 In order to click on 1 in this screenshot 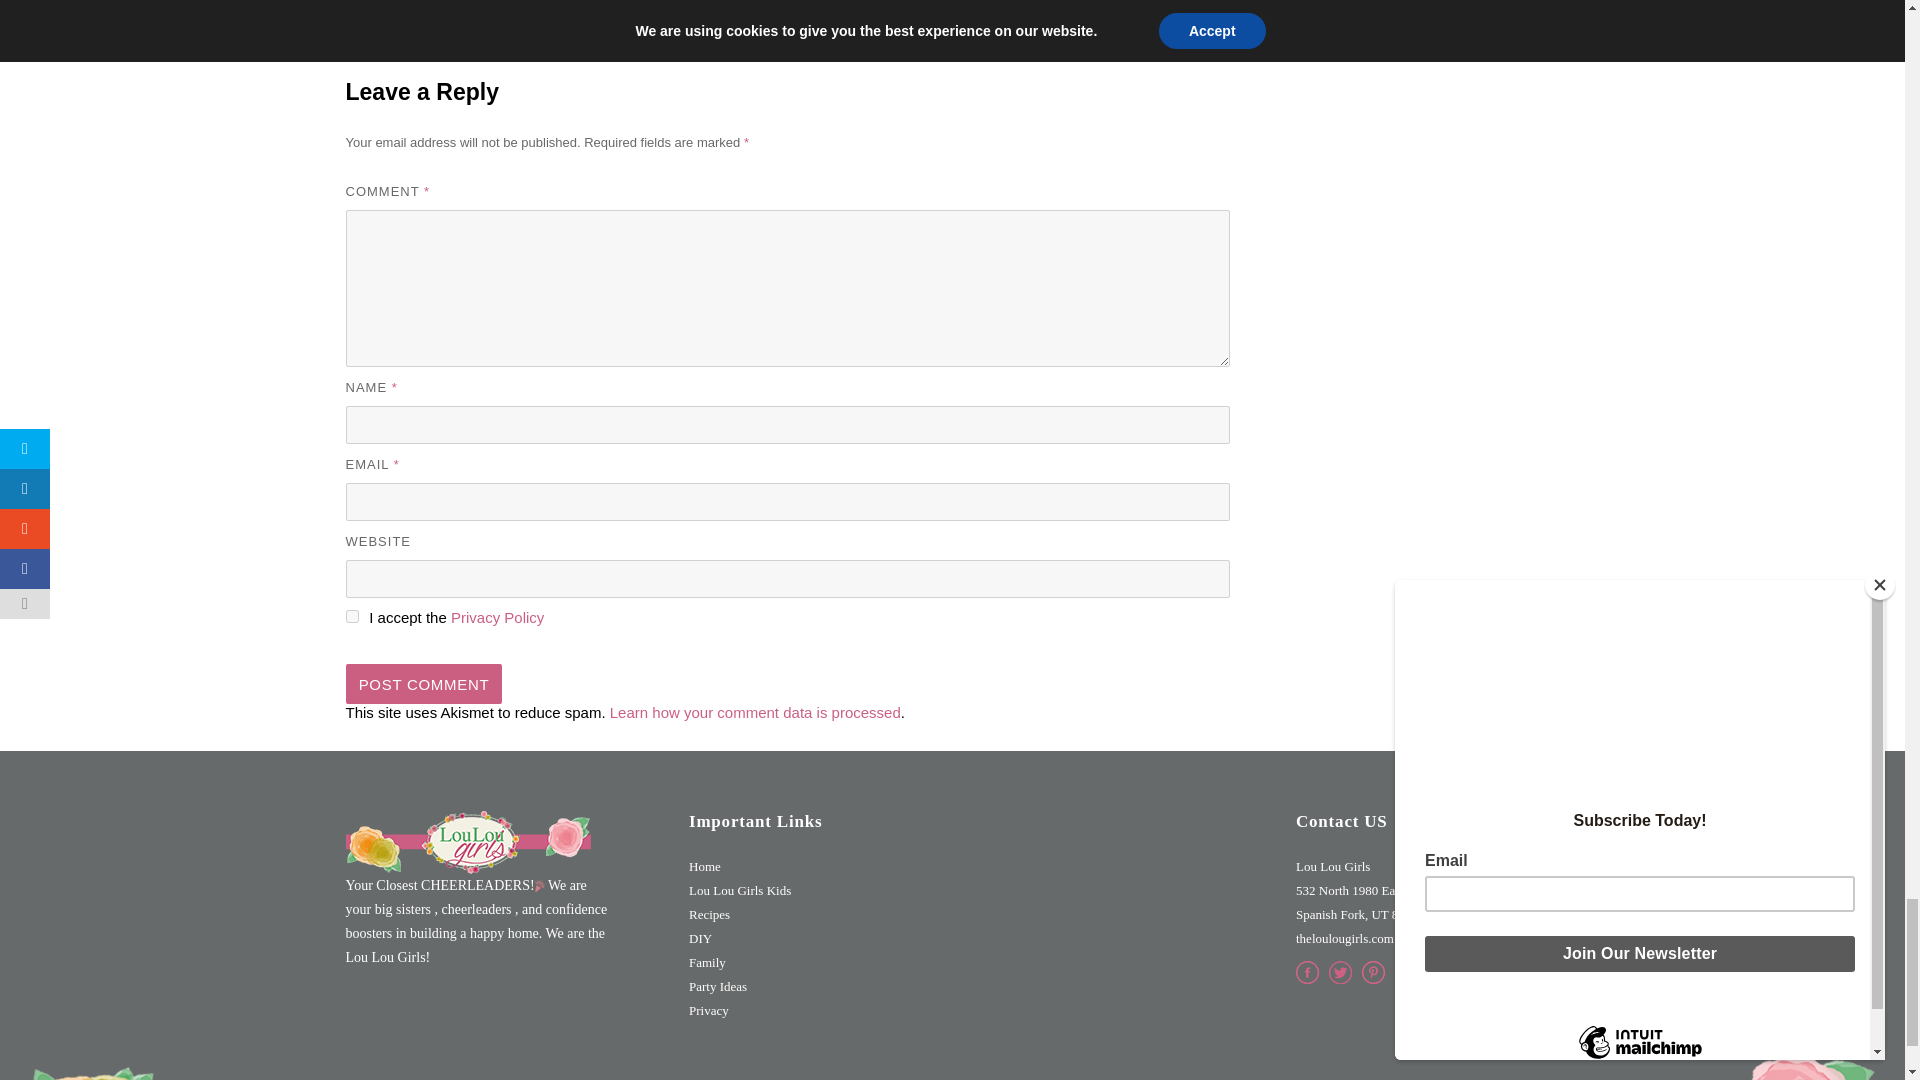, I will do `click(352, 616)`.